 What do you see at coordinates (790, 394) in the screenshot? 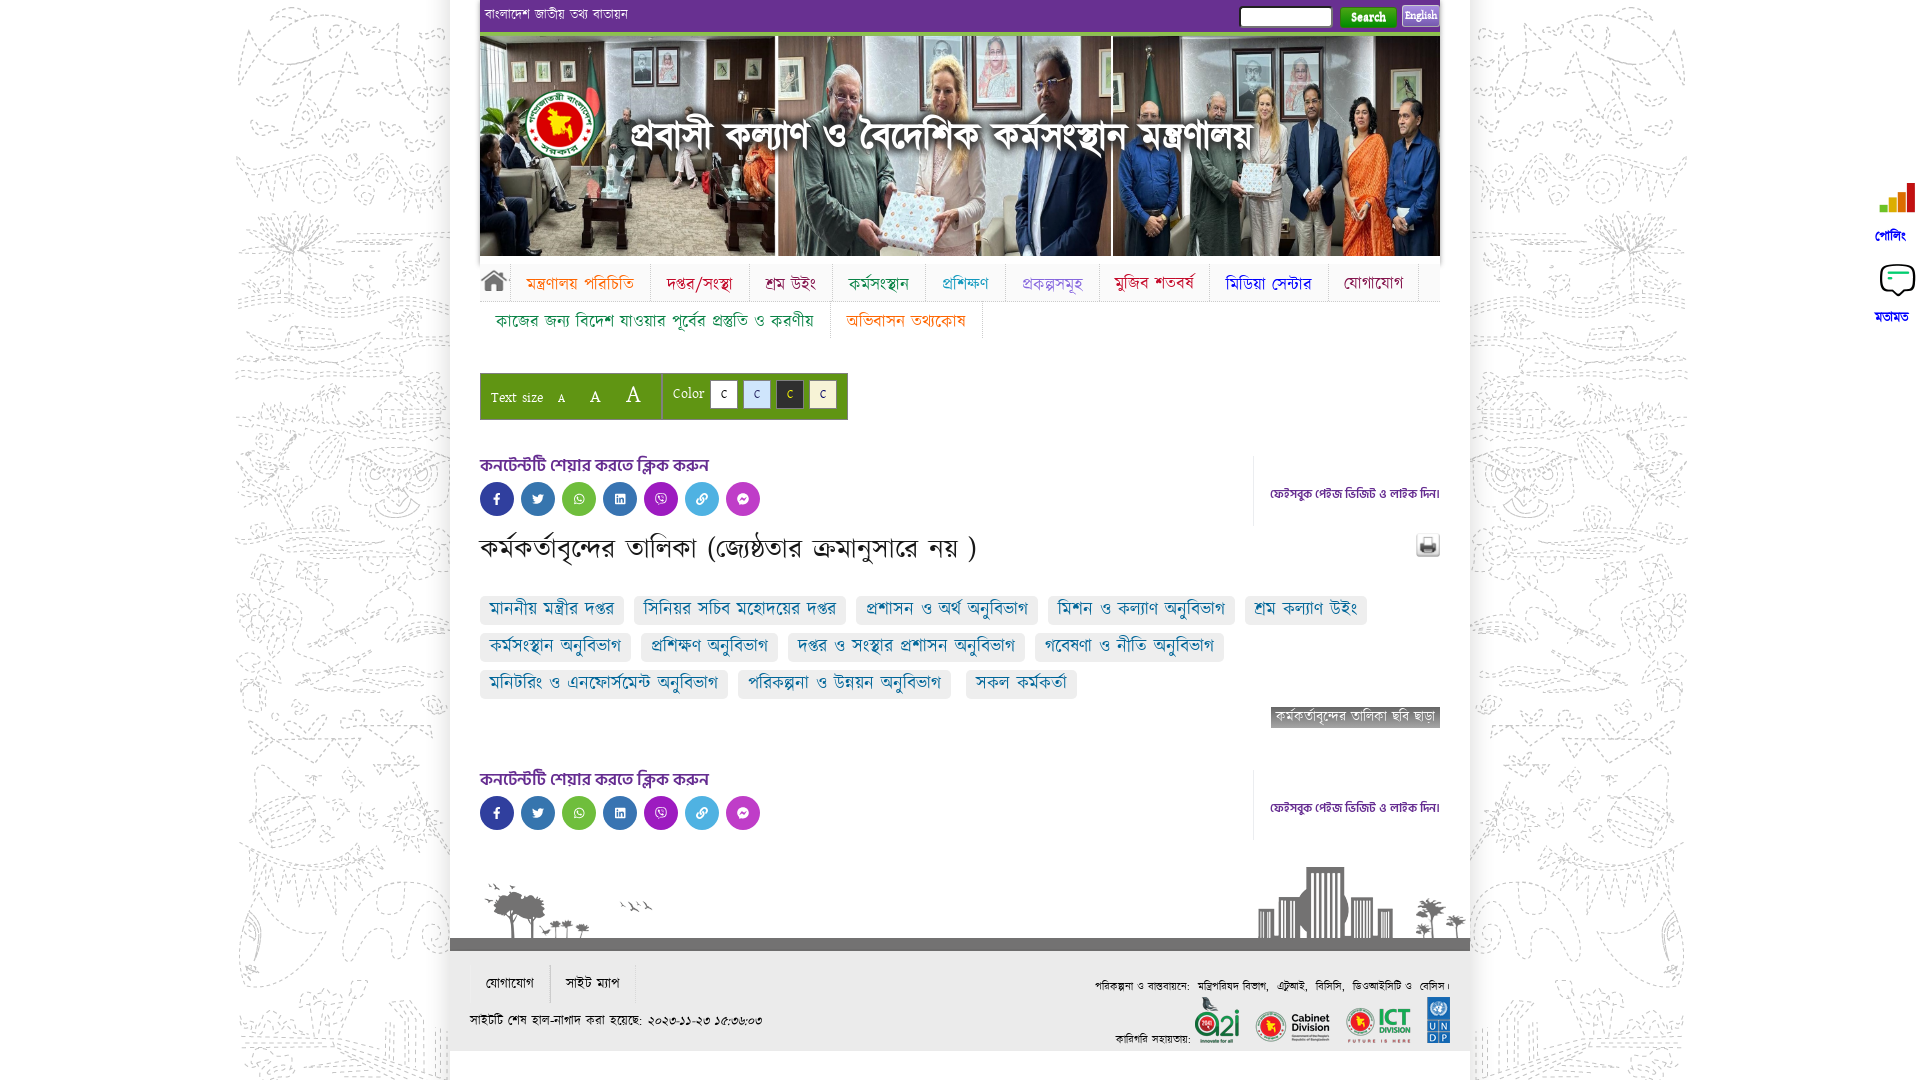
I see `C` at bounding box center [790, 394].